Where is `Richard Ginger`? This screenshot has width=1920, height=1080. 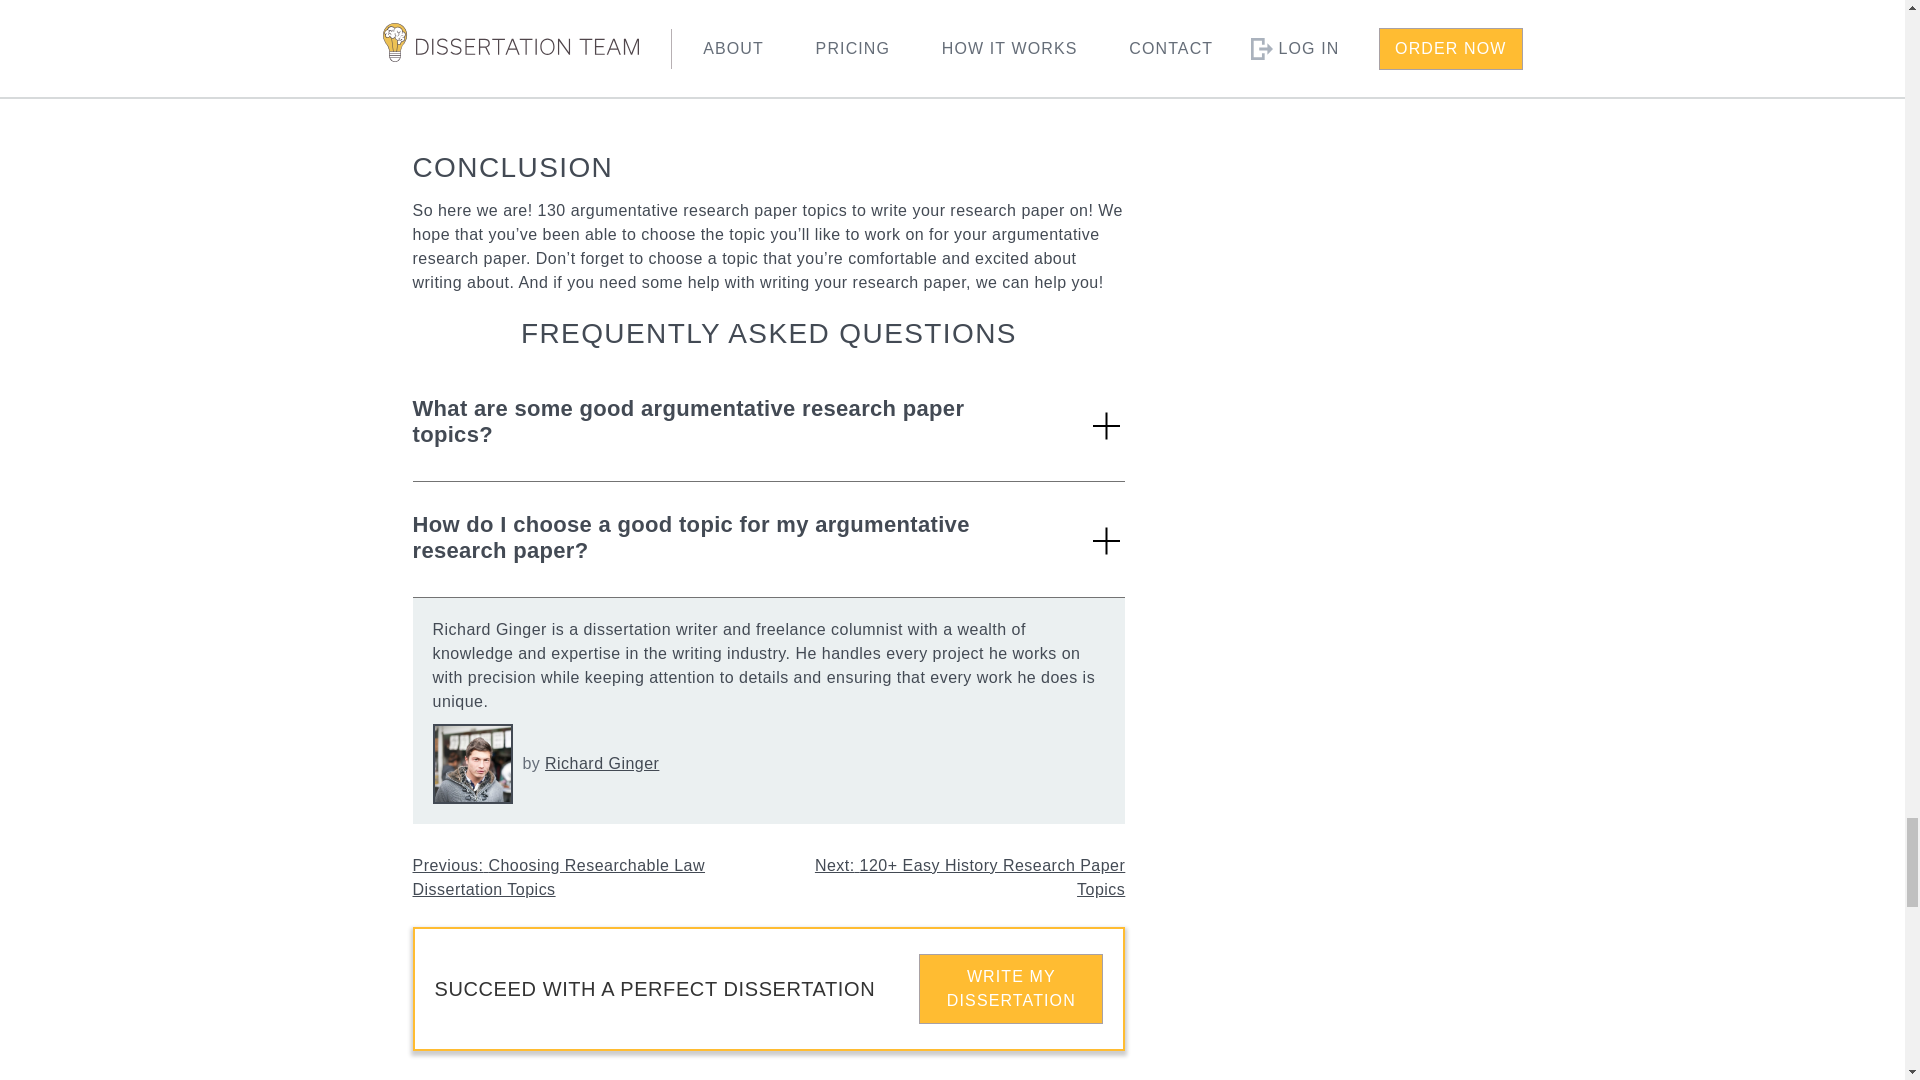 Richard Ginger is located at coordinates (602, 764).